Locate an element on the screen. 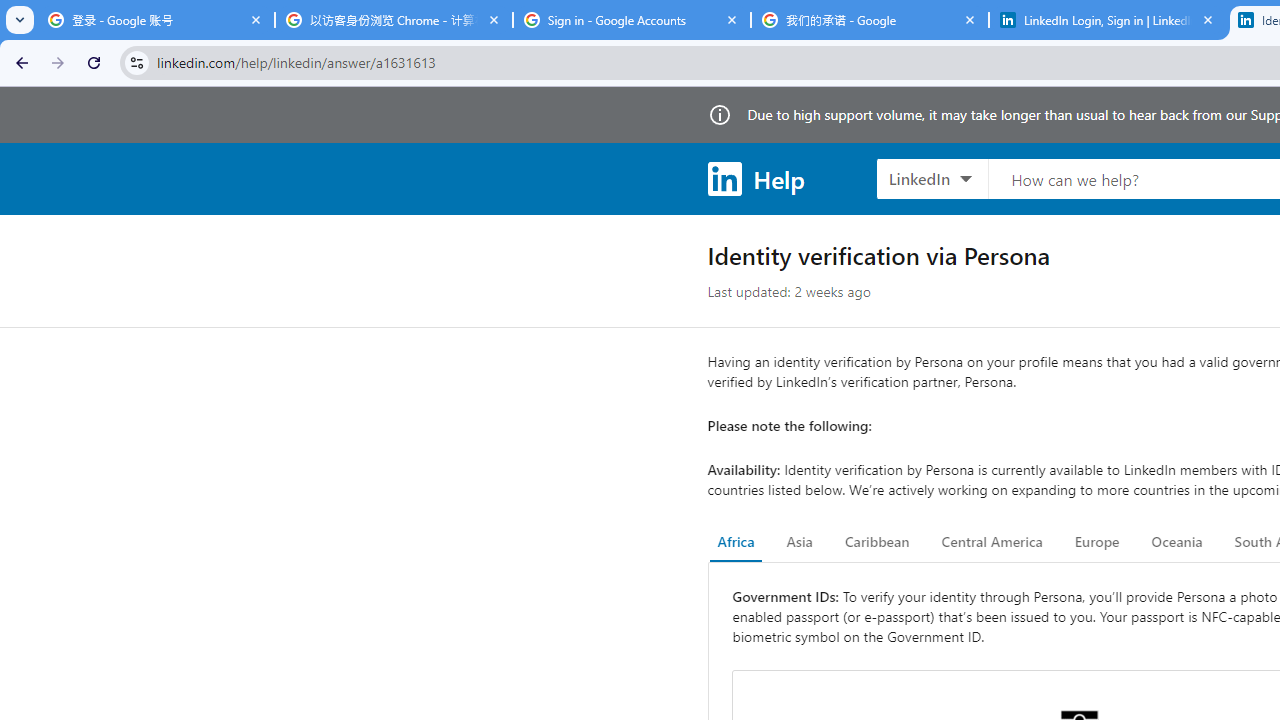 This screenshot has width=1280, height=720. Central America is located at coordinates (992, 542).